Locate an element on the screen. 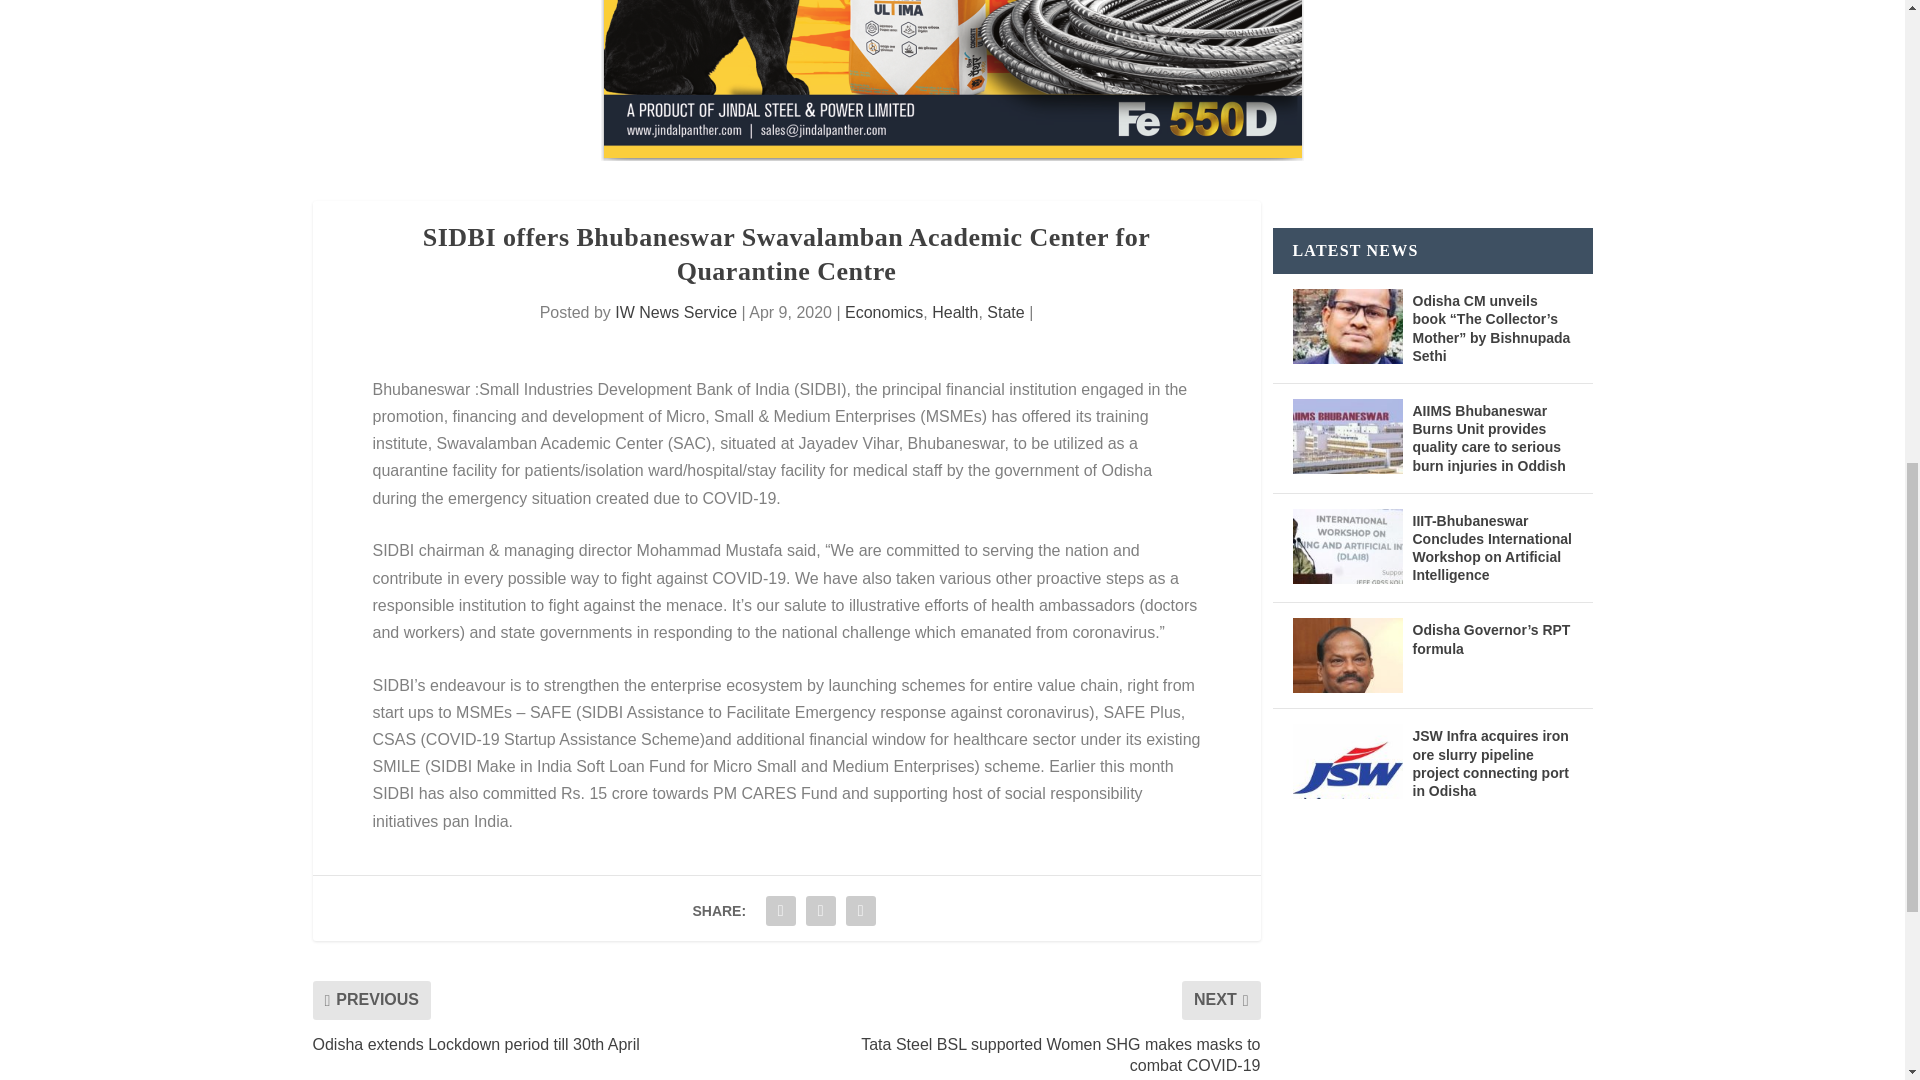 The image size is (1920, 1080). Posts by IW News Service is located at coordinates (676, 312).